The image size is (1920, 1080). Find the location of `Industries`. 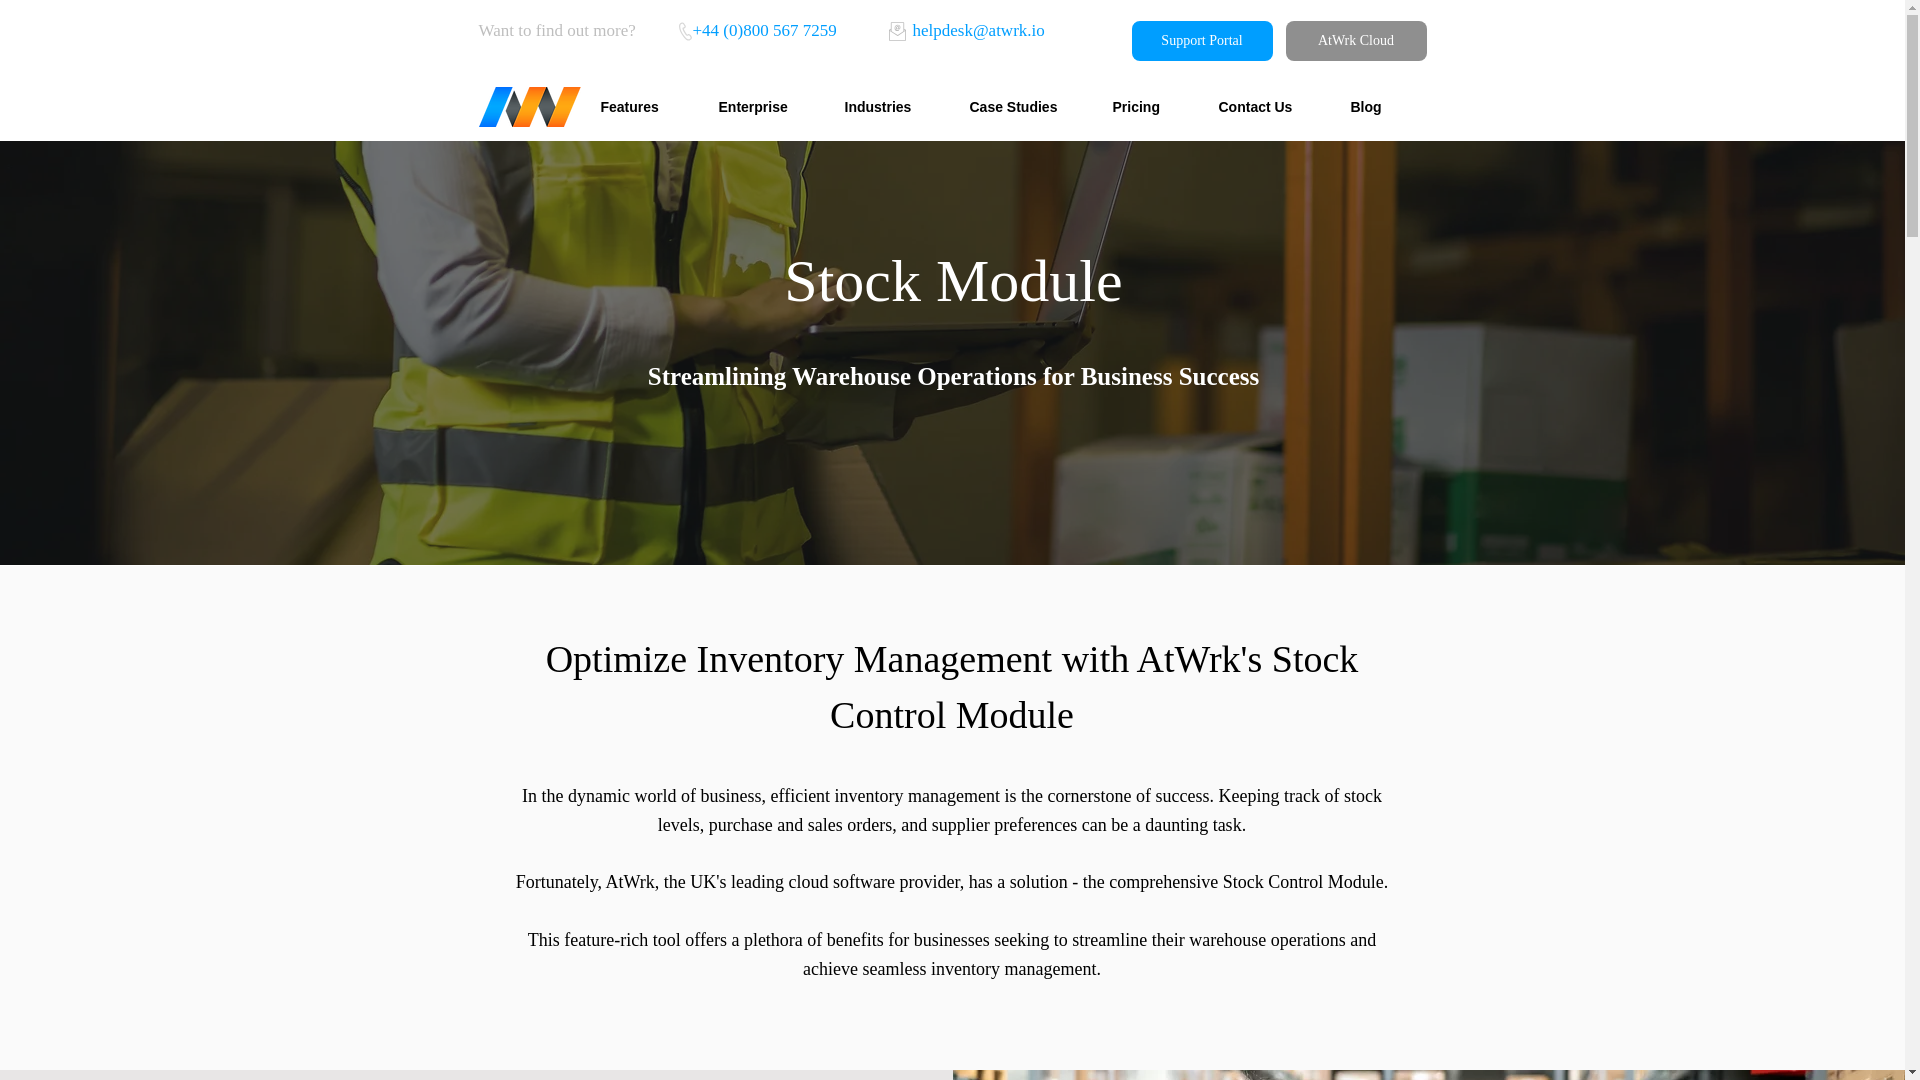

Industries is located at coordinates (892, 106).